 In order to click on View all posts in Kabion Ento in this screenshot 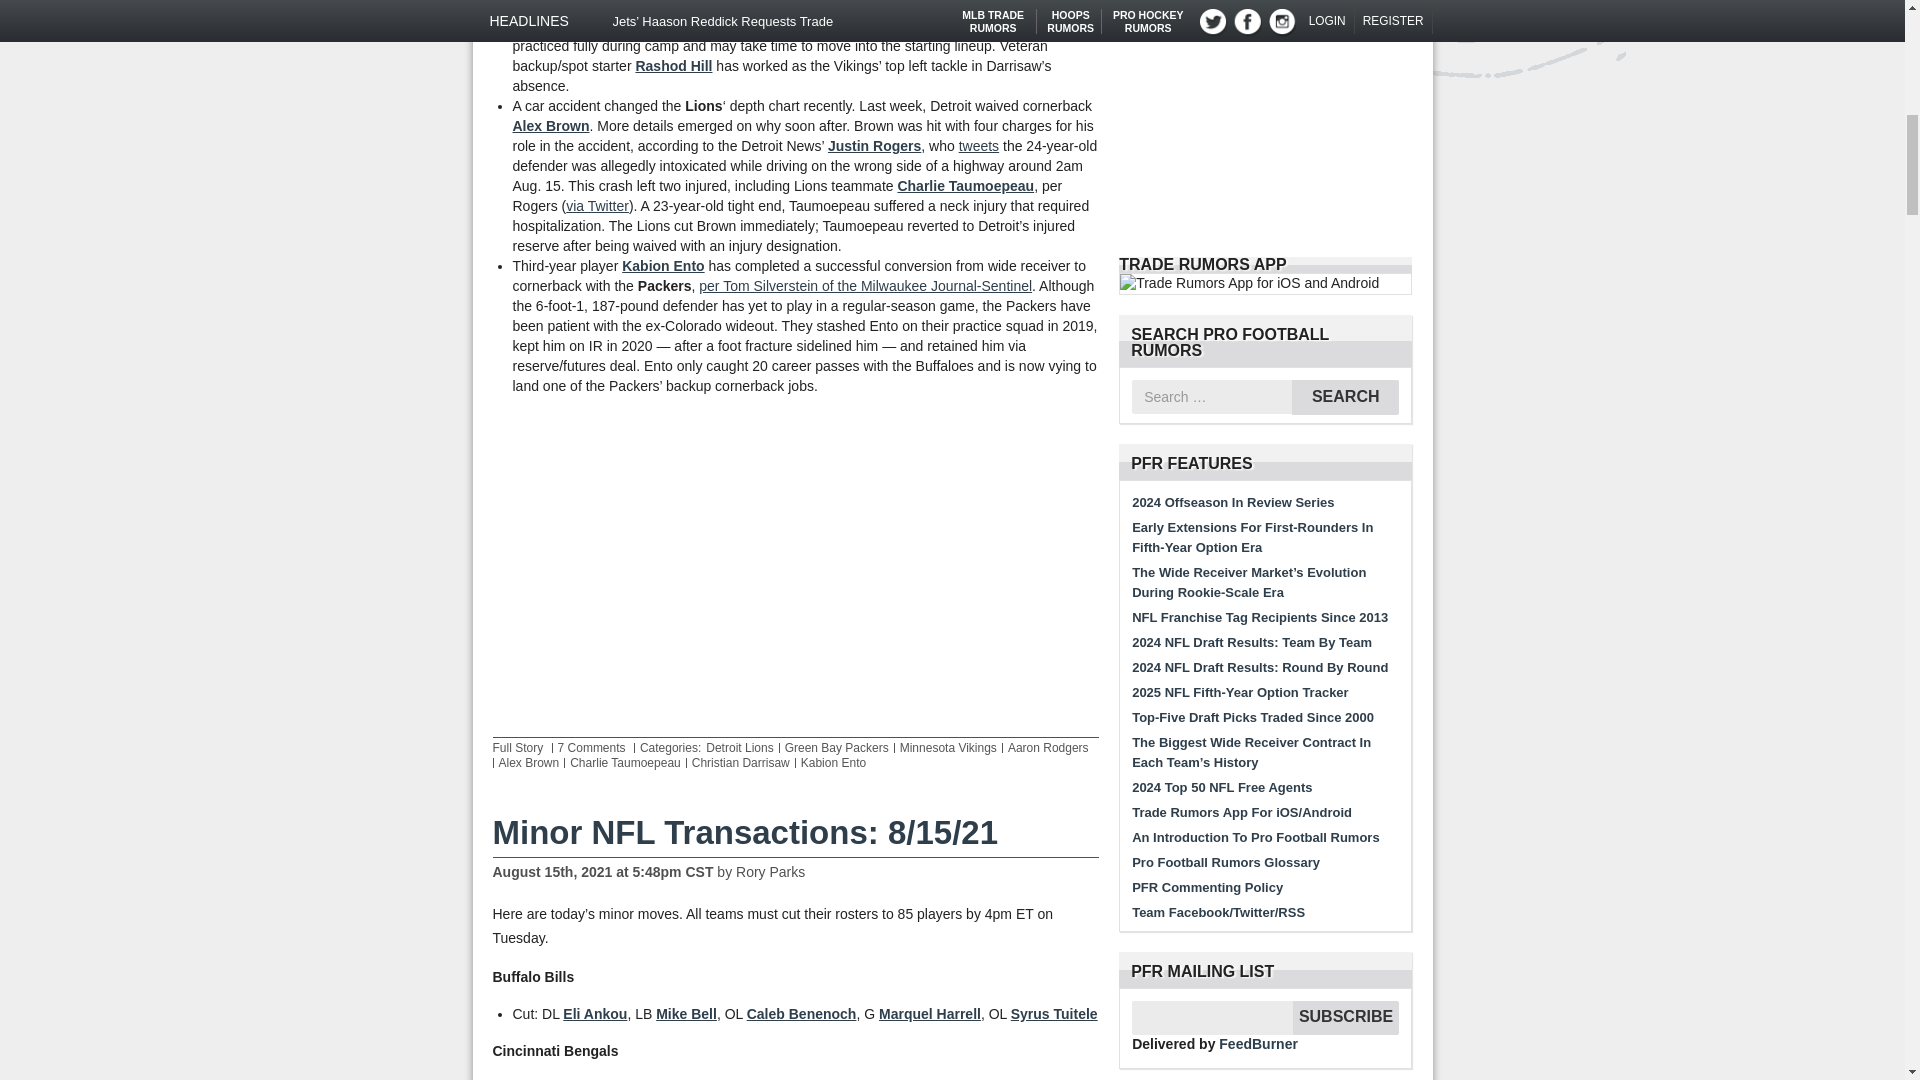, I will do `click(832, 763)`.